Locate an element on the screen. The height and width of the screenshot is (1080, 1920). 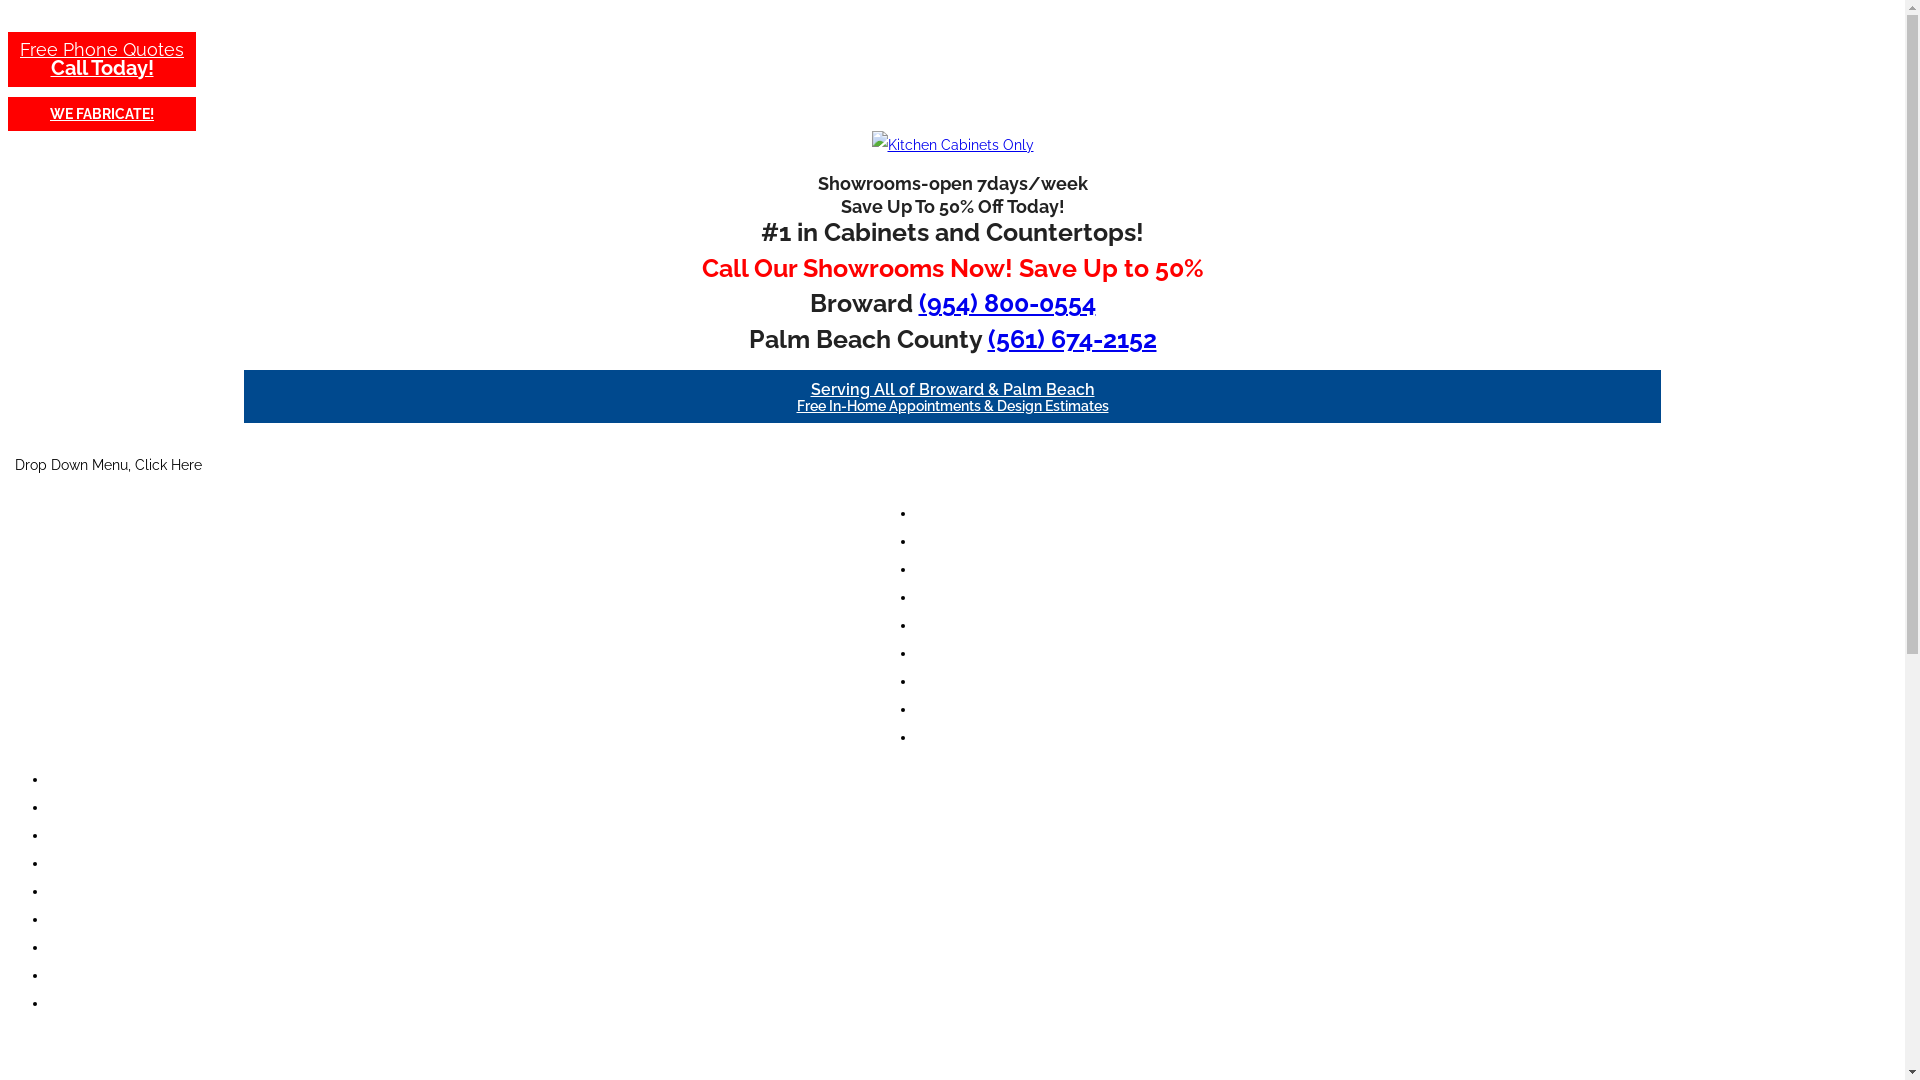
Modern is located at coordinates (973, 597).